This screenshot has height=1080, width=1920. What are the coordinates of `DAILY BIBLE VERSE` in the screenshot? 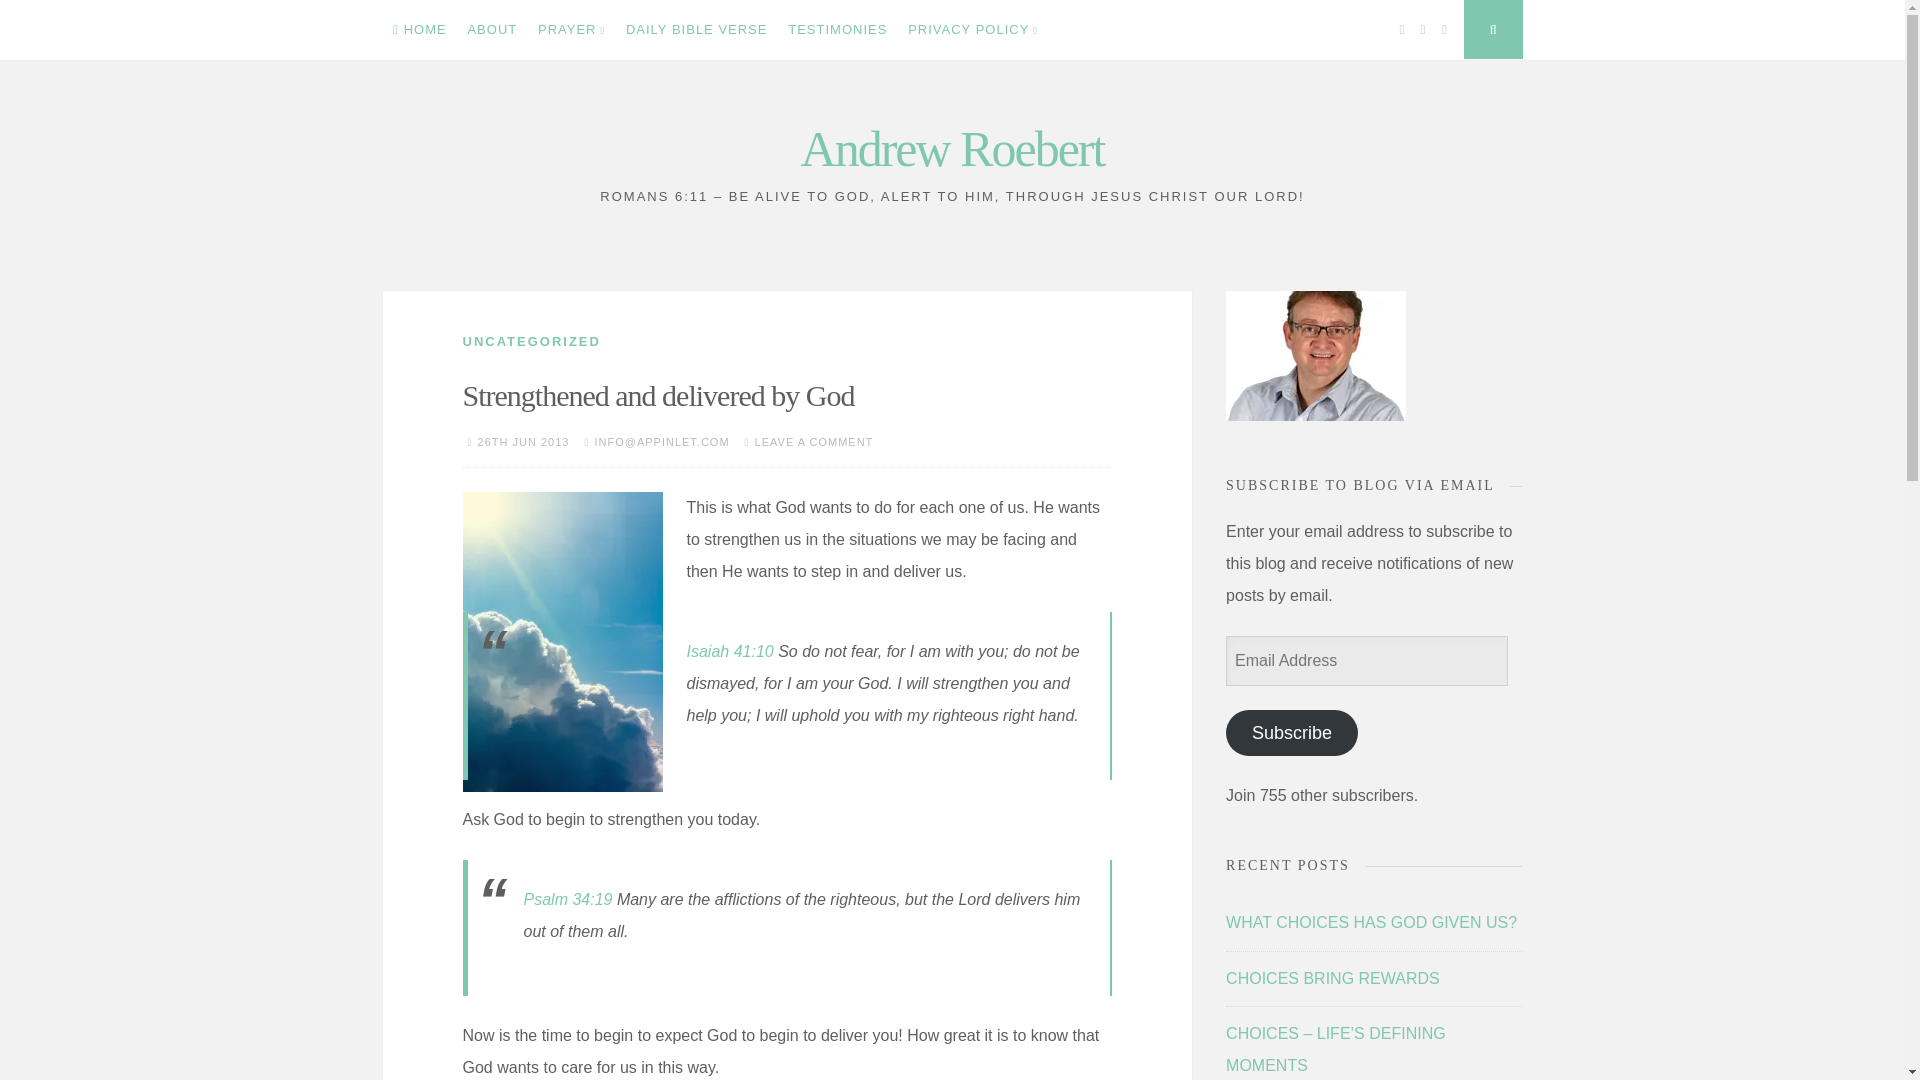 It's located at (696, 30).